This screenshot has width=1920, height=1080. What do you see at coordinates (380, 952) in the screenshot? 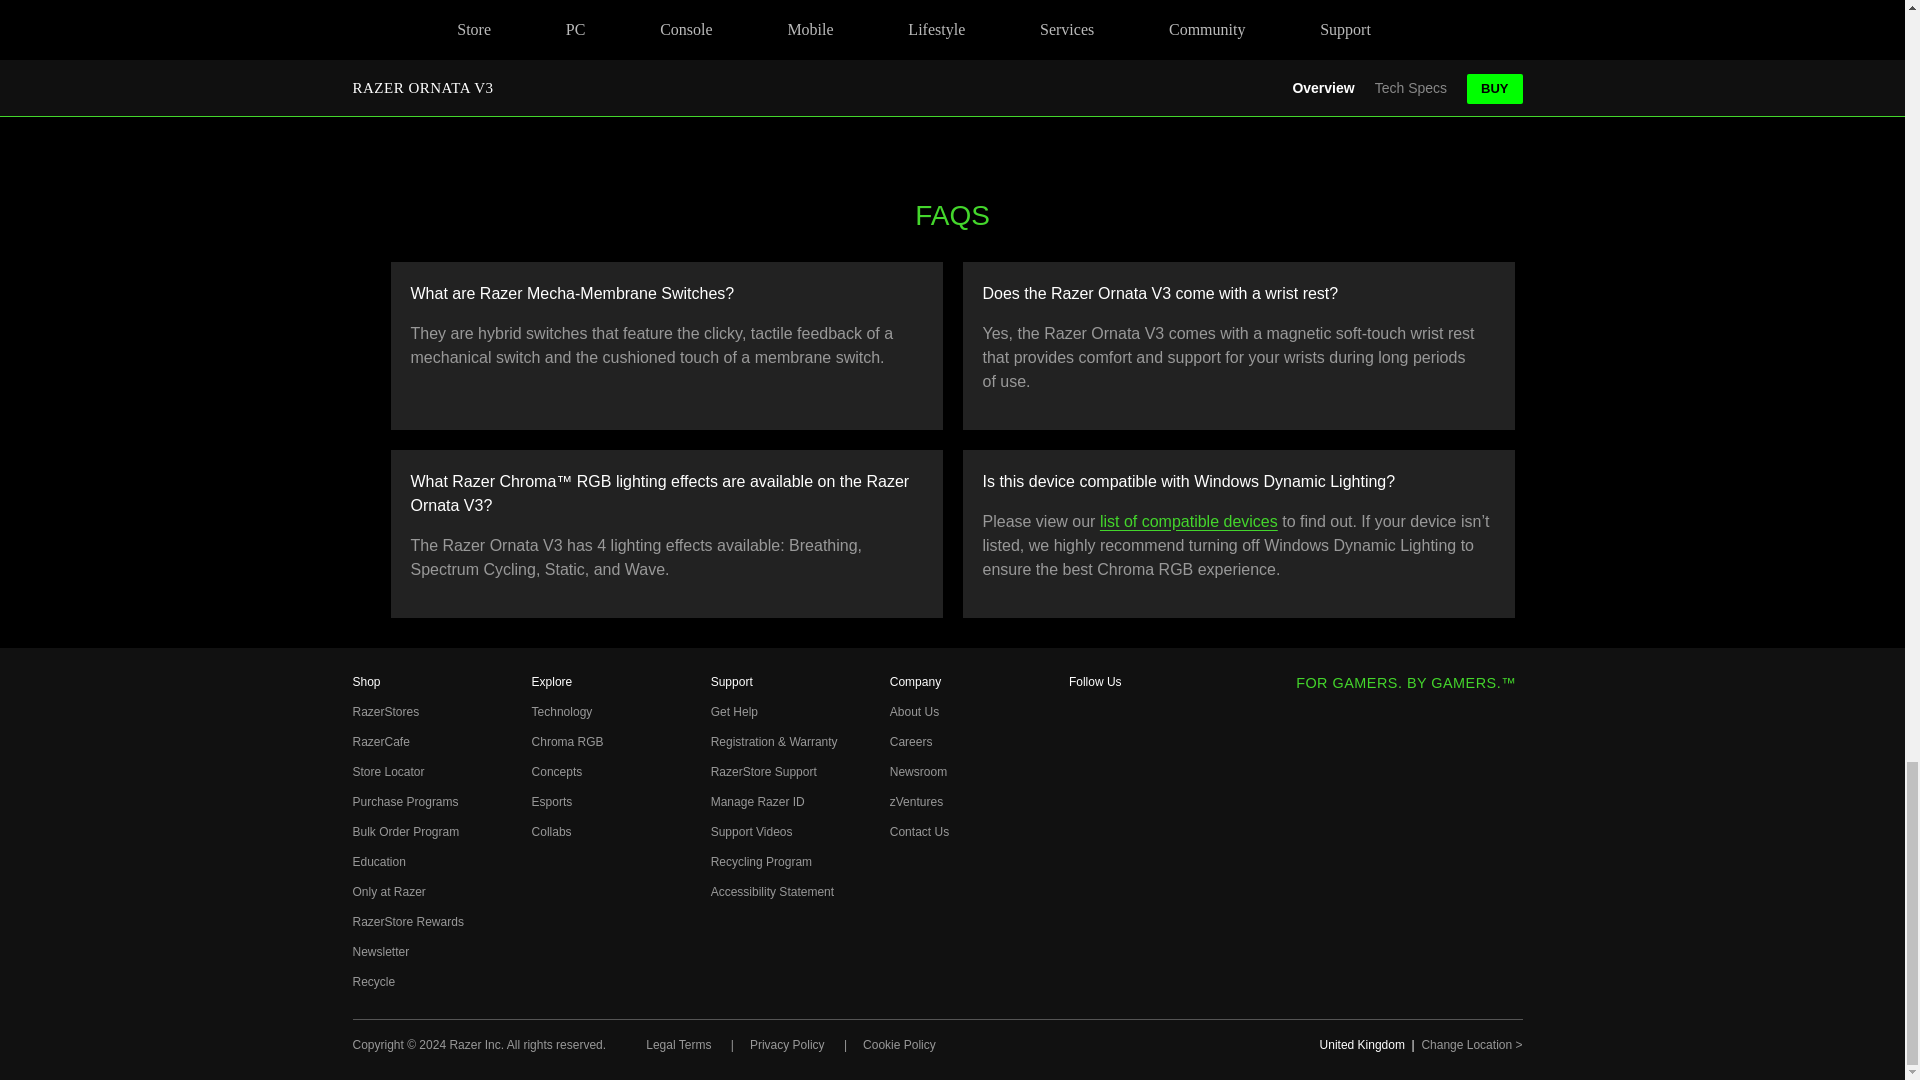
I see `Newsletter` at bounding box center [380, 952].